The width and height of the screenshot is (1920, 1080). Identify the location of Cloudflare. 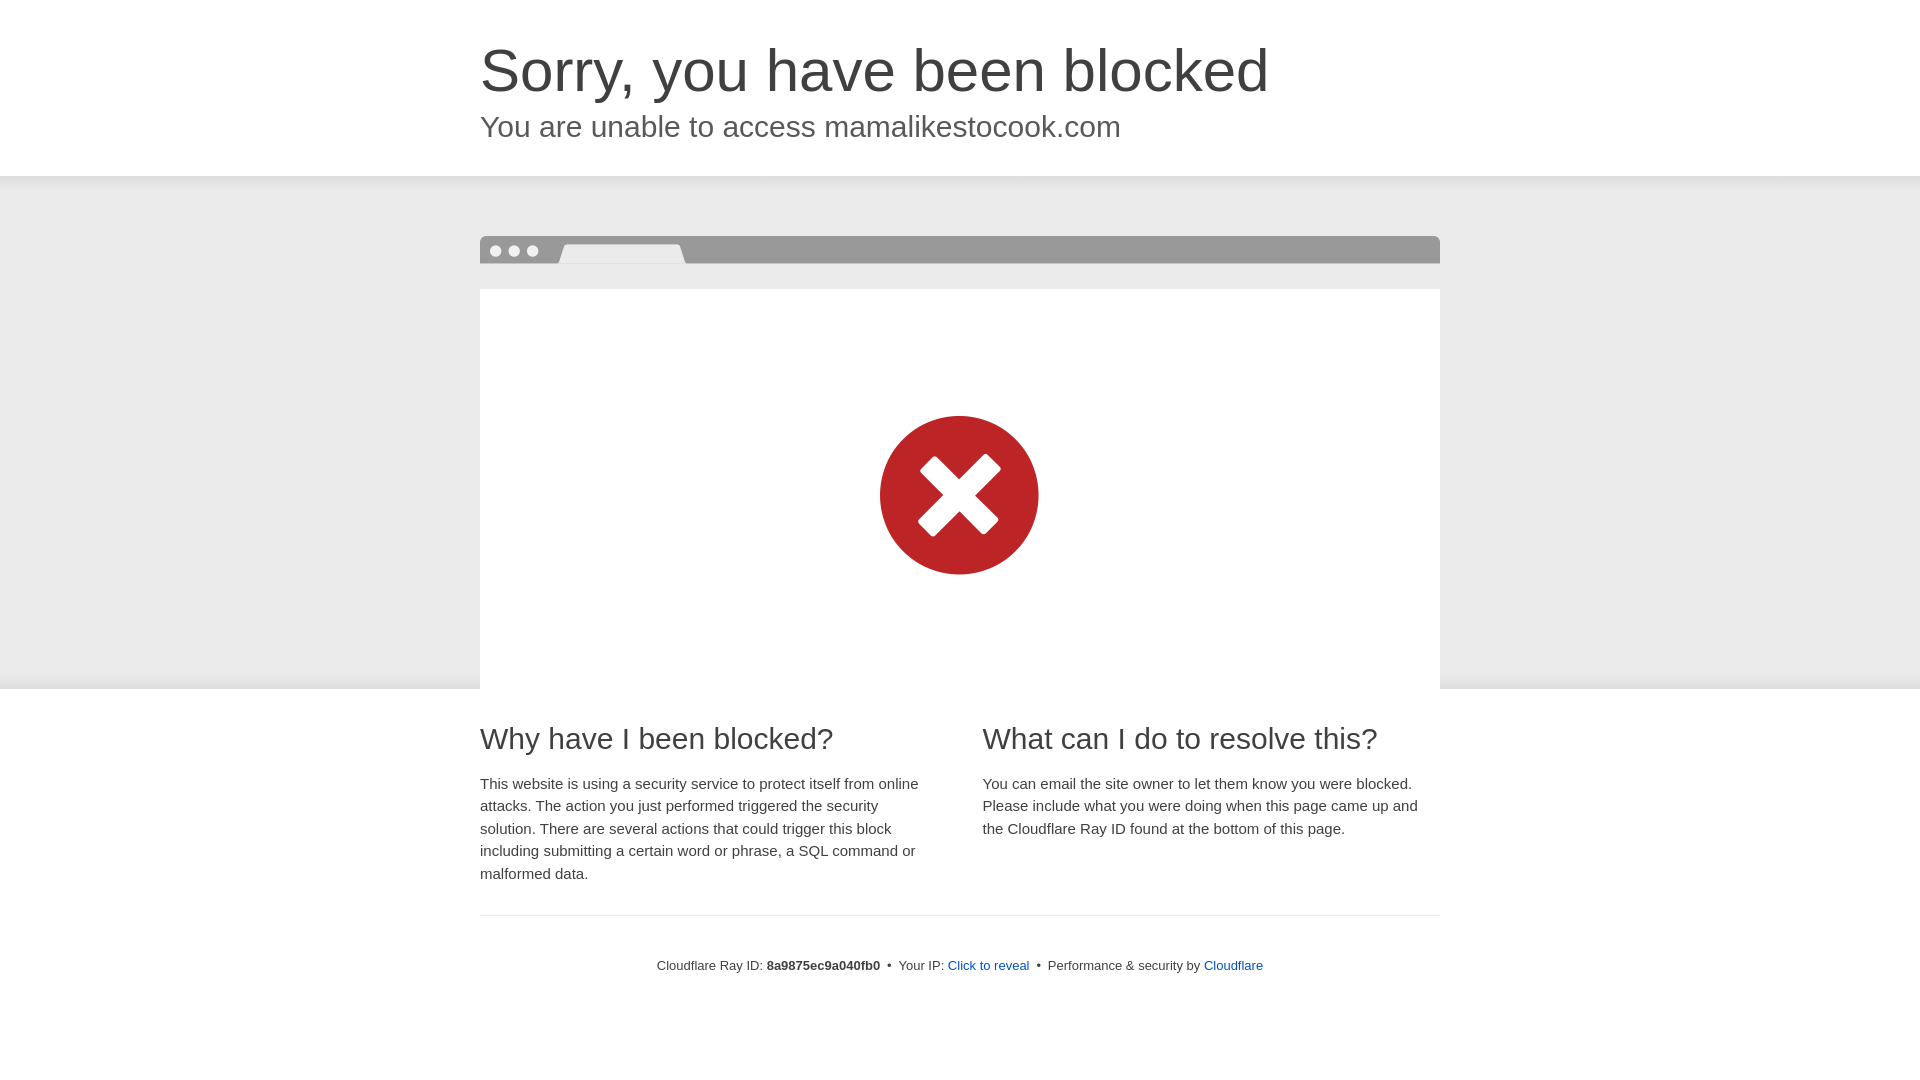
(1233, 965).